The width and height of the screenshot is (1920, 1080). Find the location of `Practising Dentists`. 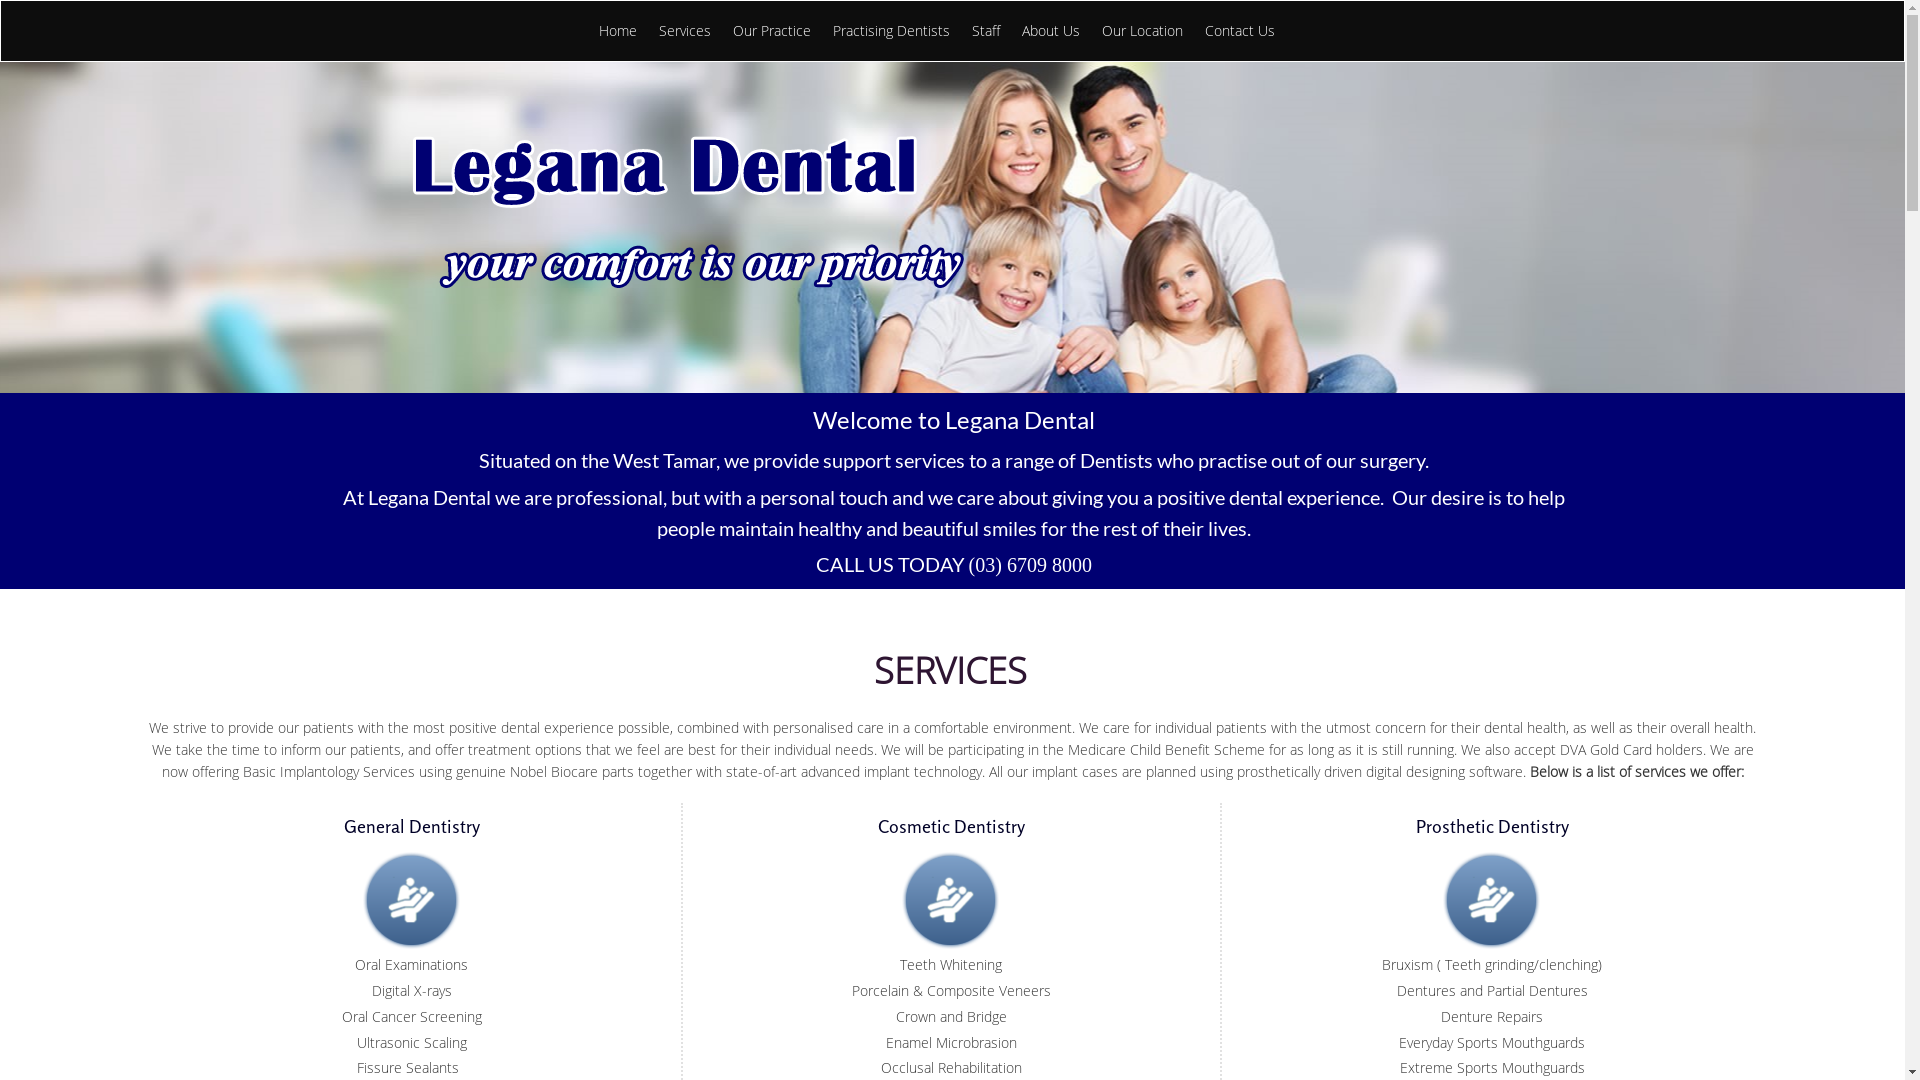

Practising Dentists is located at coordinates (886, 31).